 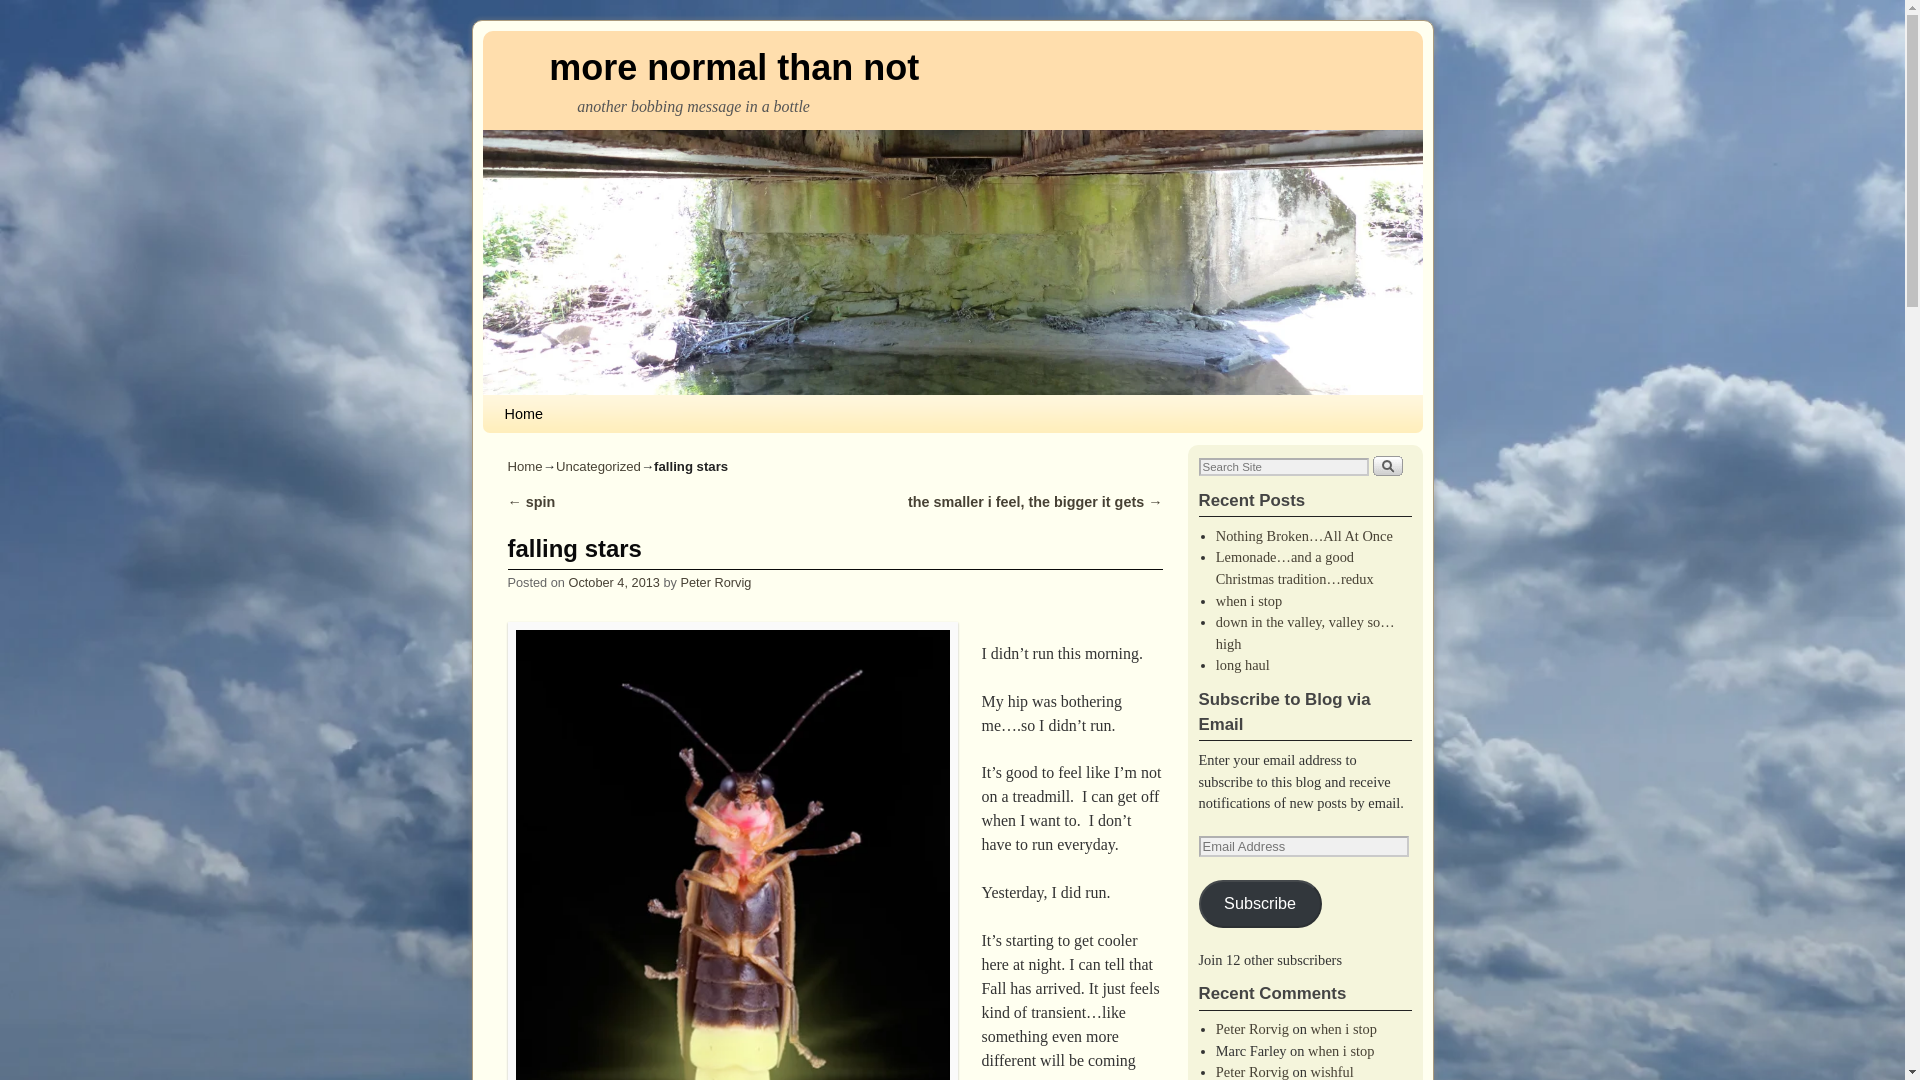 What do you see at coordinates (1340, 1051) in the screenshot?
I see `when i stop` at bounding box center [1340, 1051].